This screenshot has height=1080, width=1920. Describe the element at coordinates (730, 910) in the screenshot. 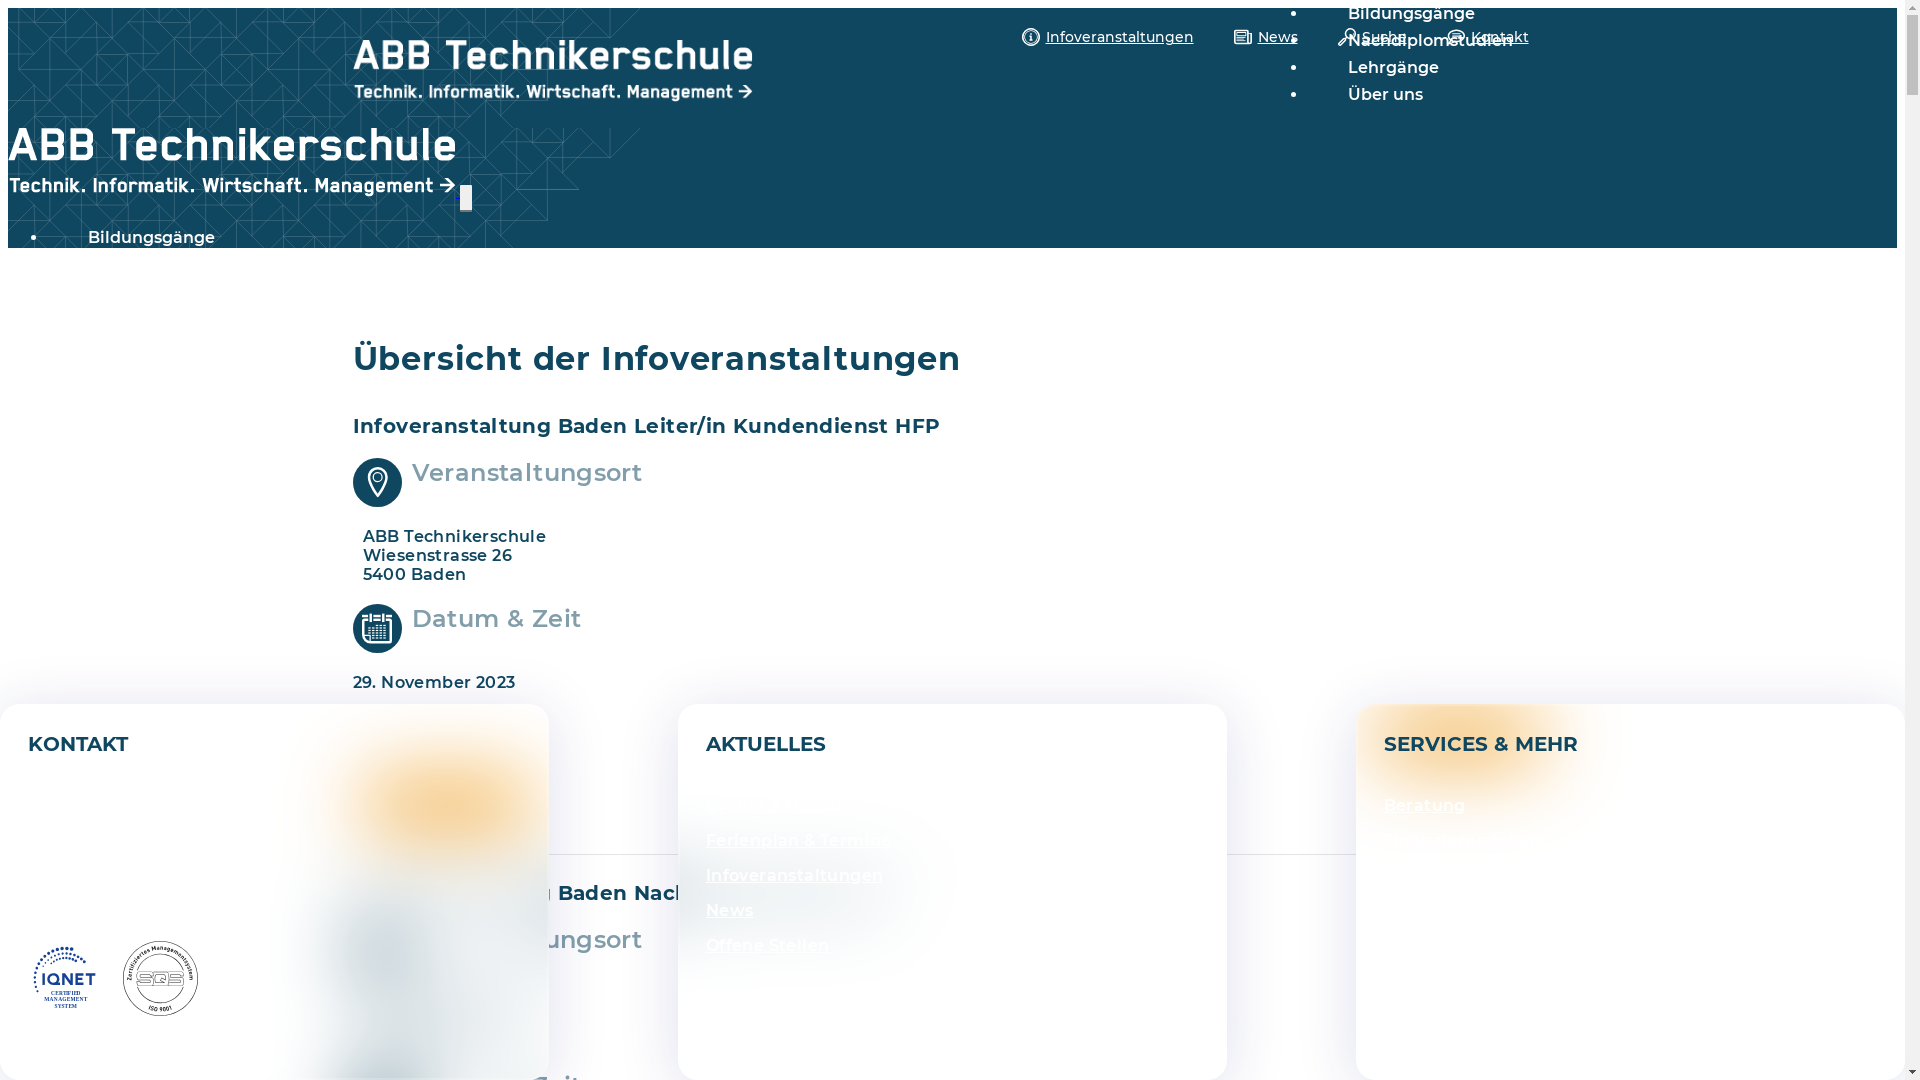

I see `News` at that location.